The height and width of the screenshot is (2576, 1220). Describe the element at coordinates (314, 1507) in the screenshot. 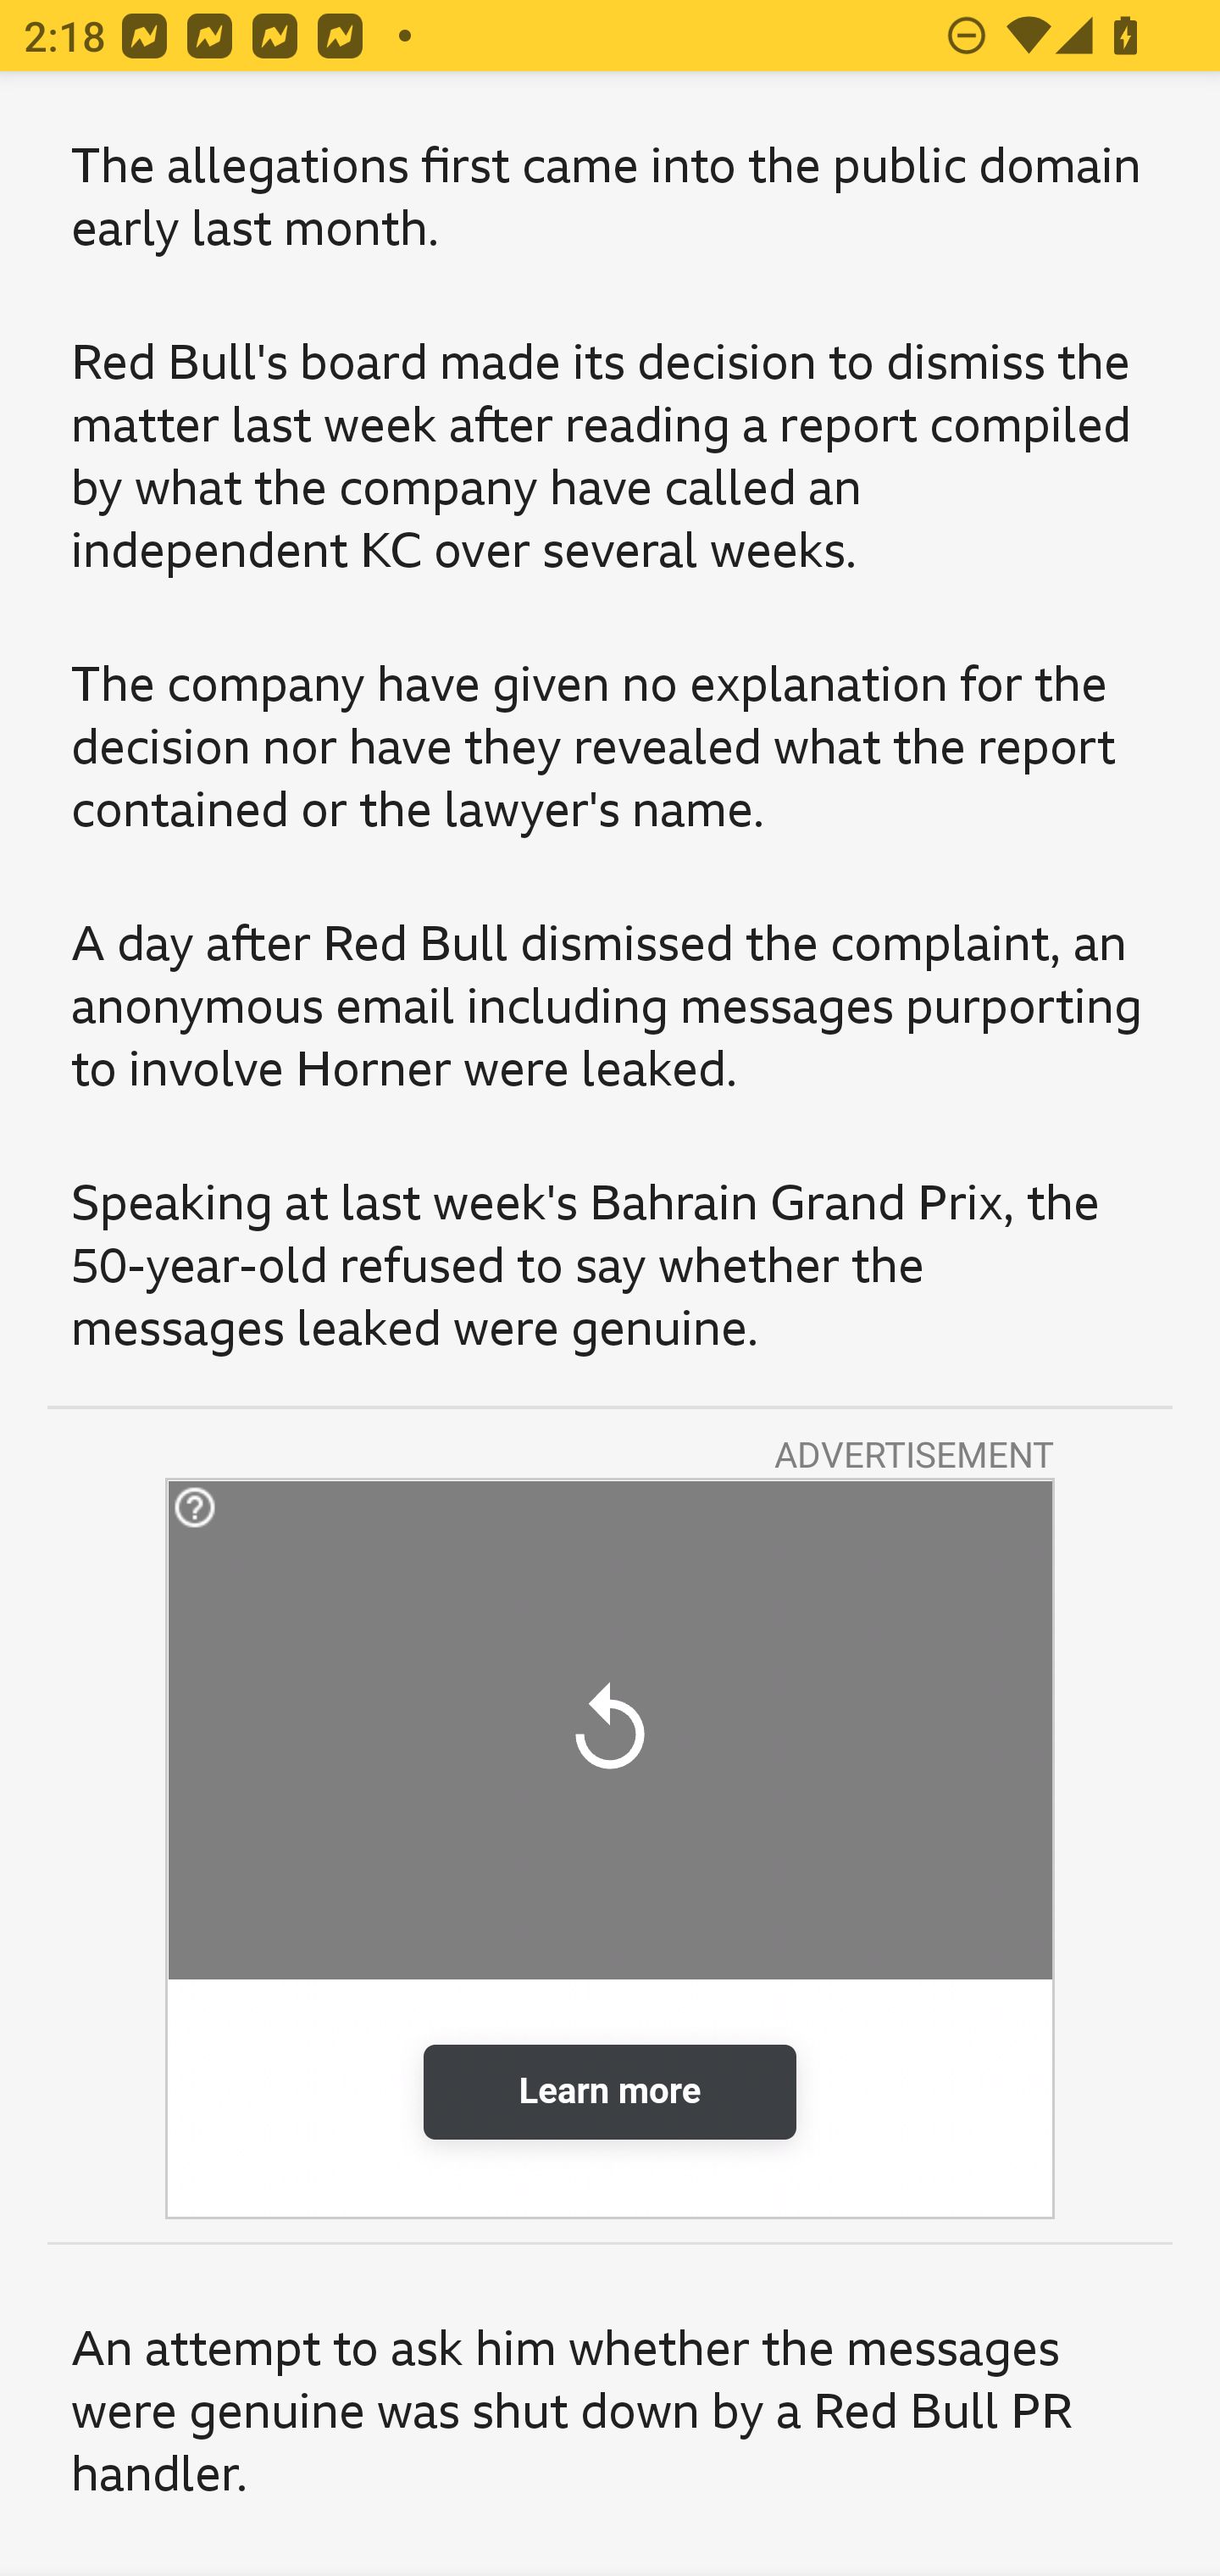

I see `help_outline_white_24dp_with_3px_trbl_padding` at that location.